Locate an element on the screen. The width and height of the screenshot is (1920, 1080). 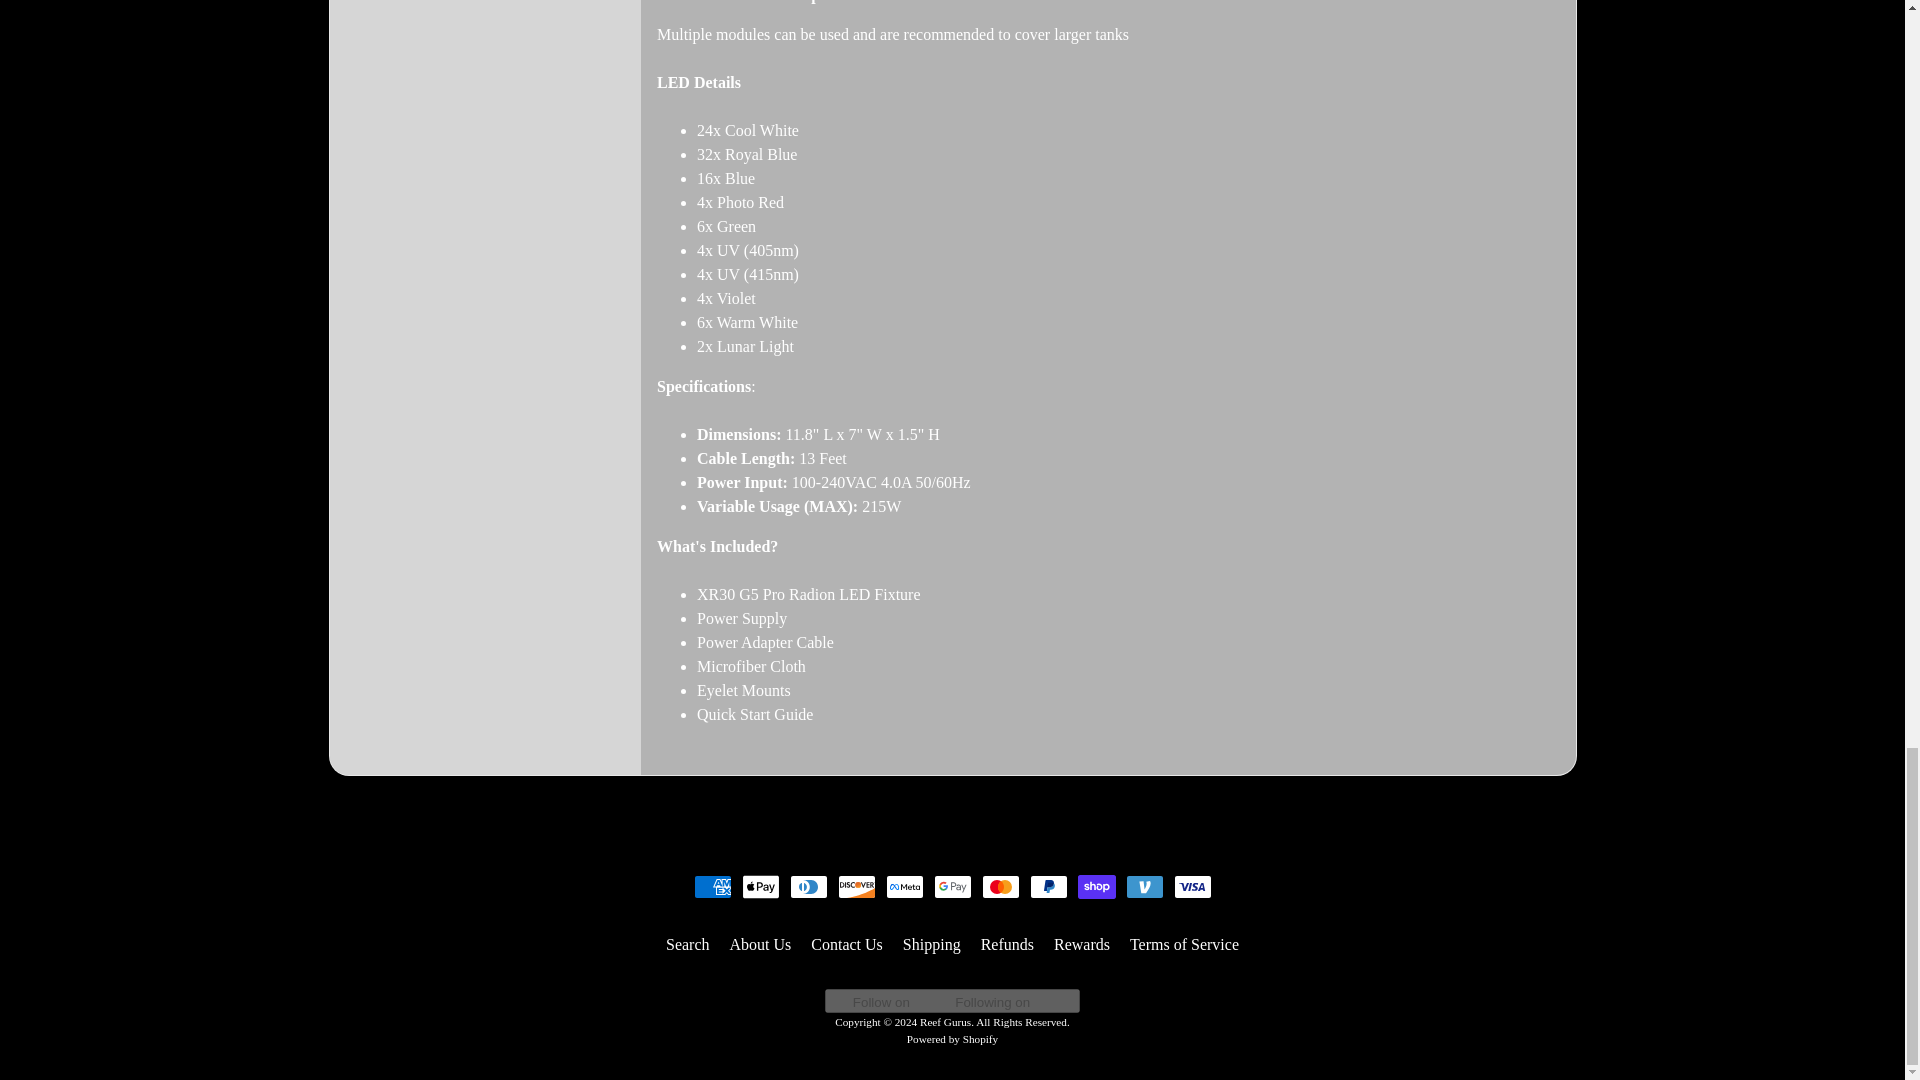
PayPal is located at coordinates (1048, 886).